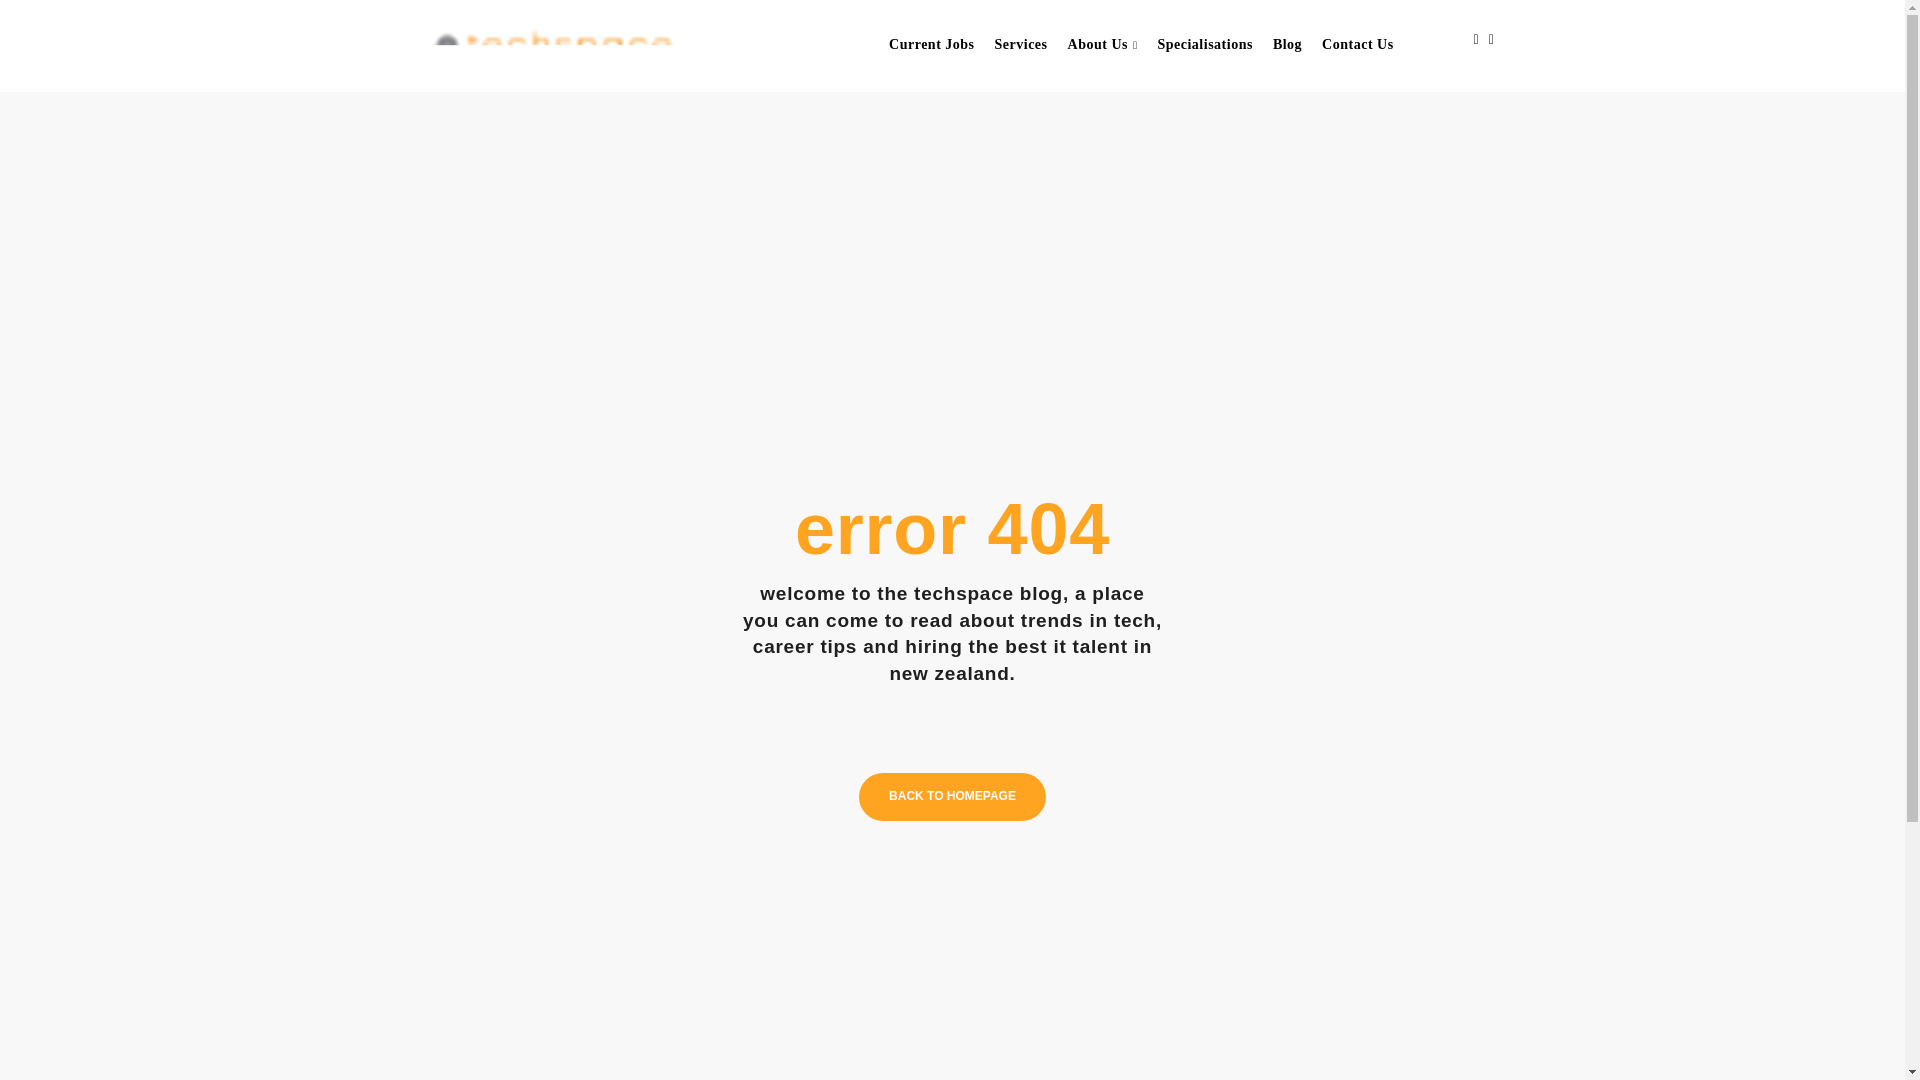 Image resolution: width=1920 pixels, height=1080 pixels. I want to click on BACK TO HOMEPAGE, so click(952, 796).